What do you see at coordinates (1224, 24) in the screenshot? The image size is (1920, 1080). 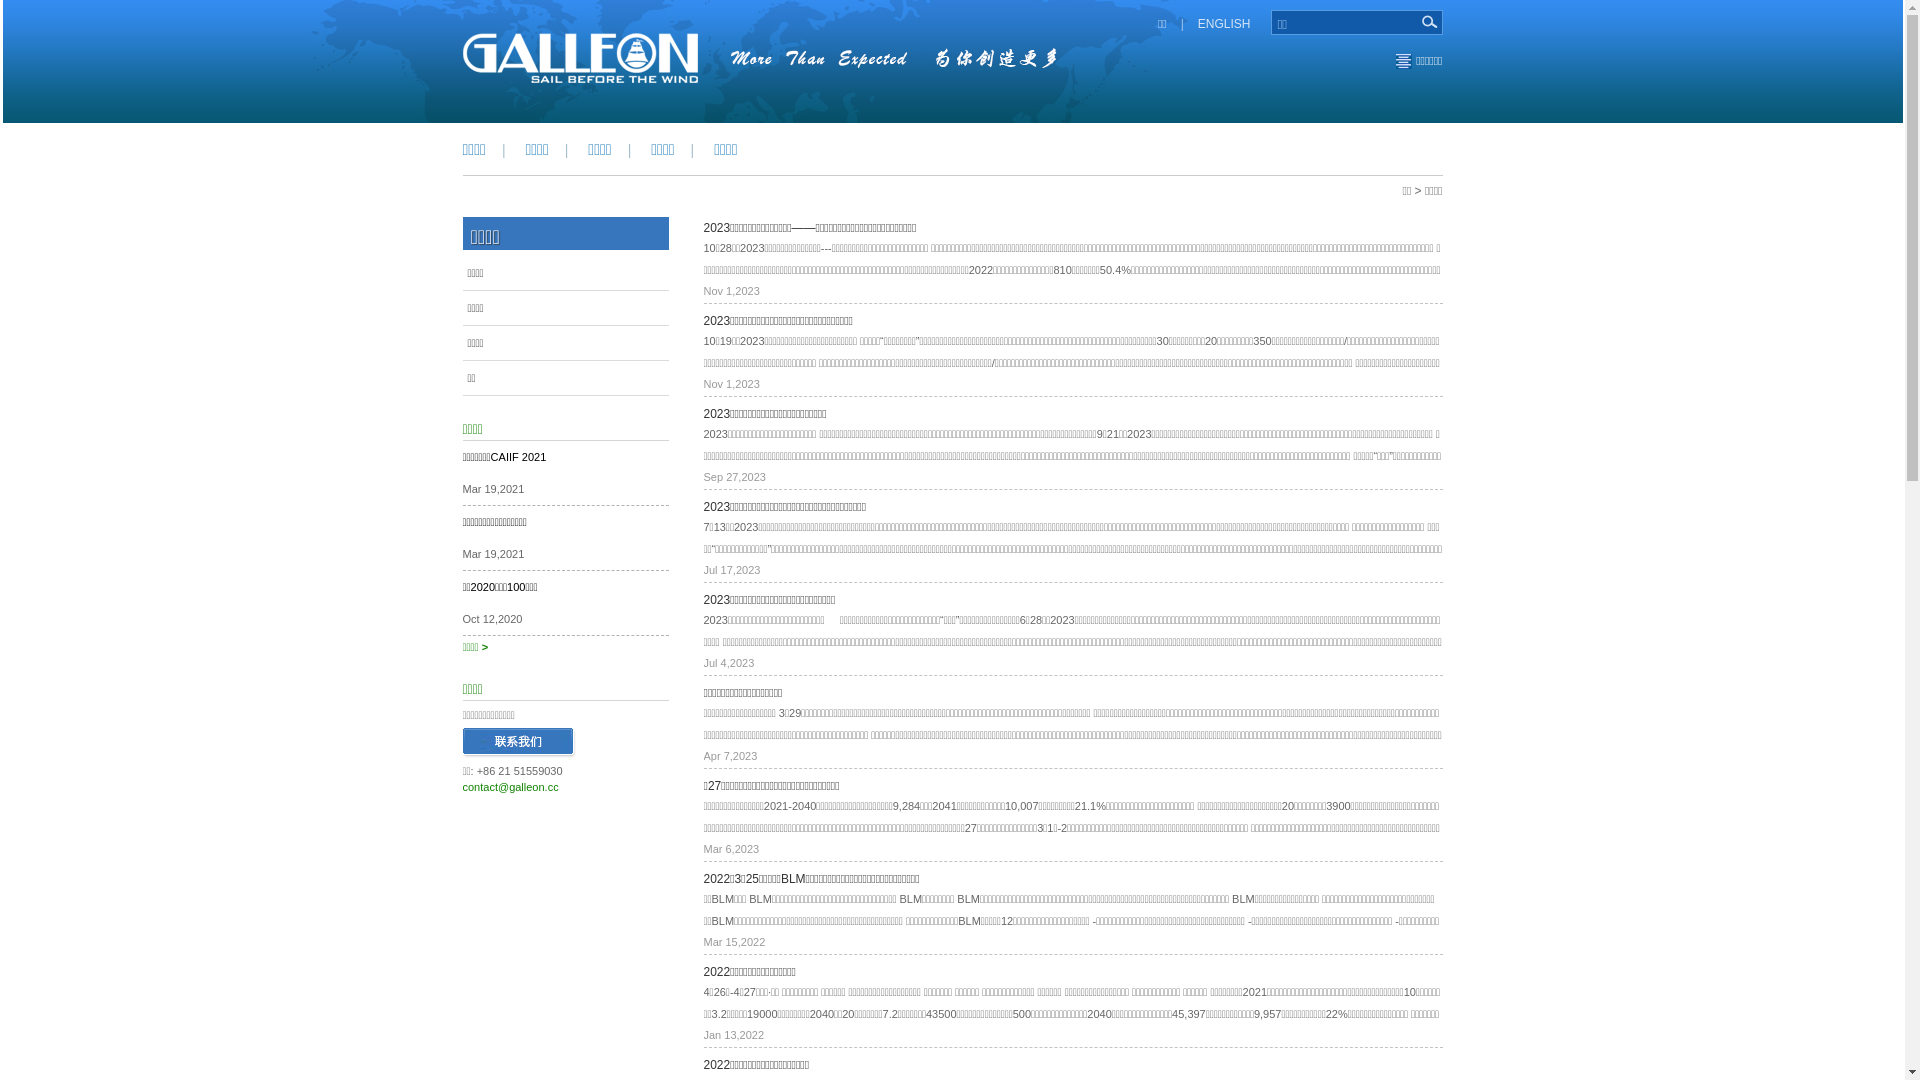 I see `ENGLISH` at bounding box center [1224, 24].